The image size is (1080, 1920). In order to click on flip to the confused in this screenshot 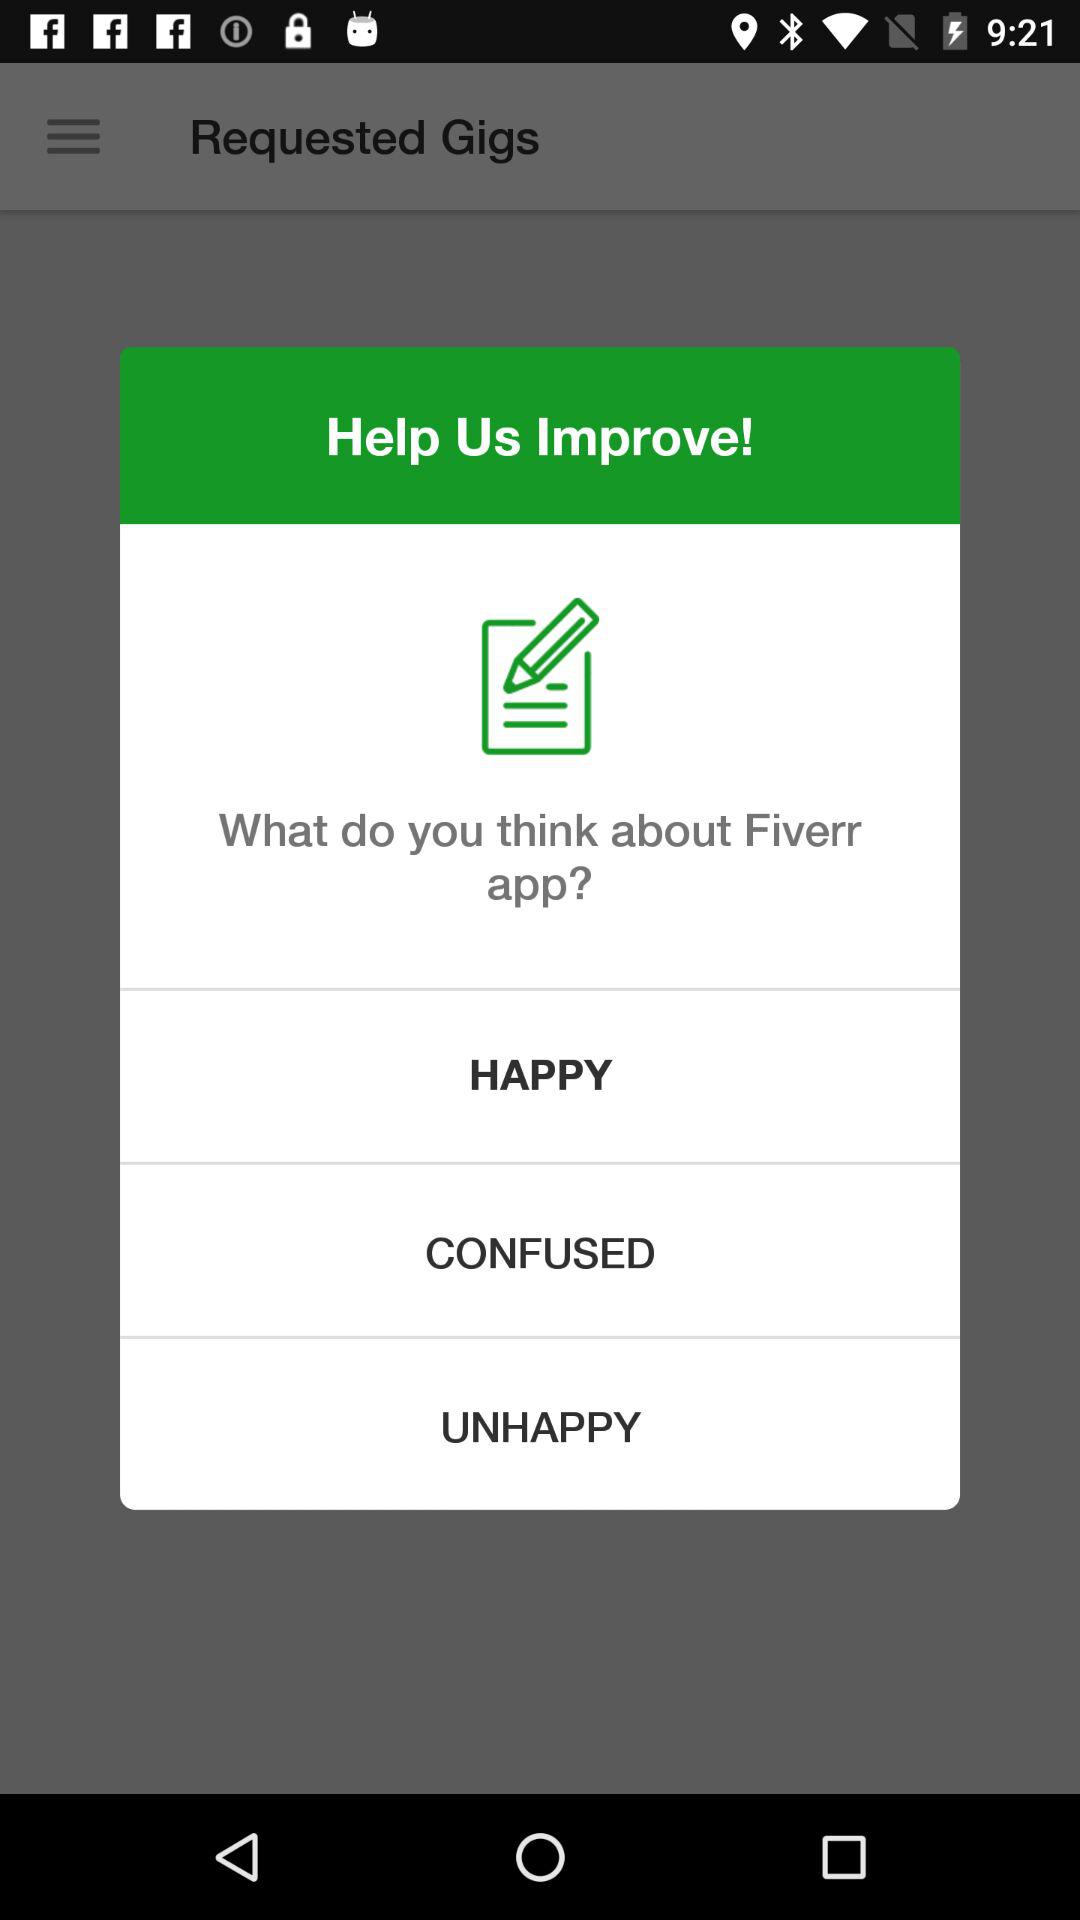, I will do `click(540, 1250)`.